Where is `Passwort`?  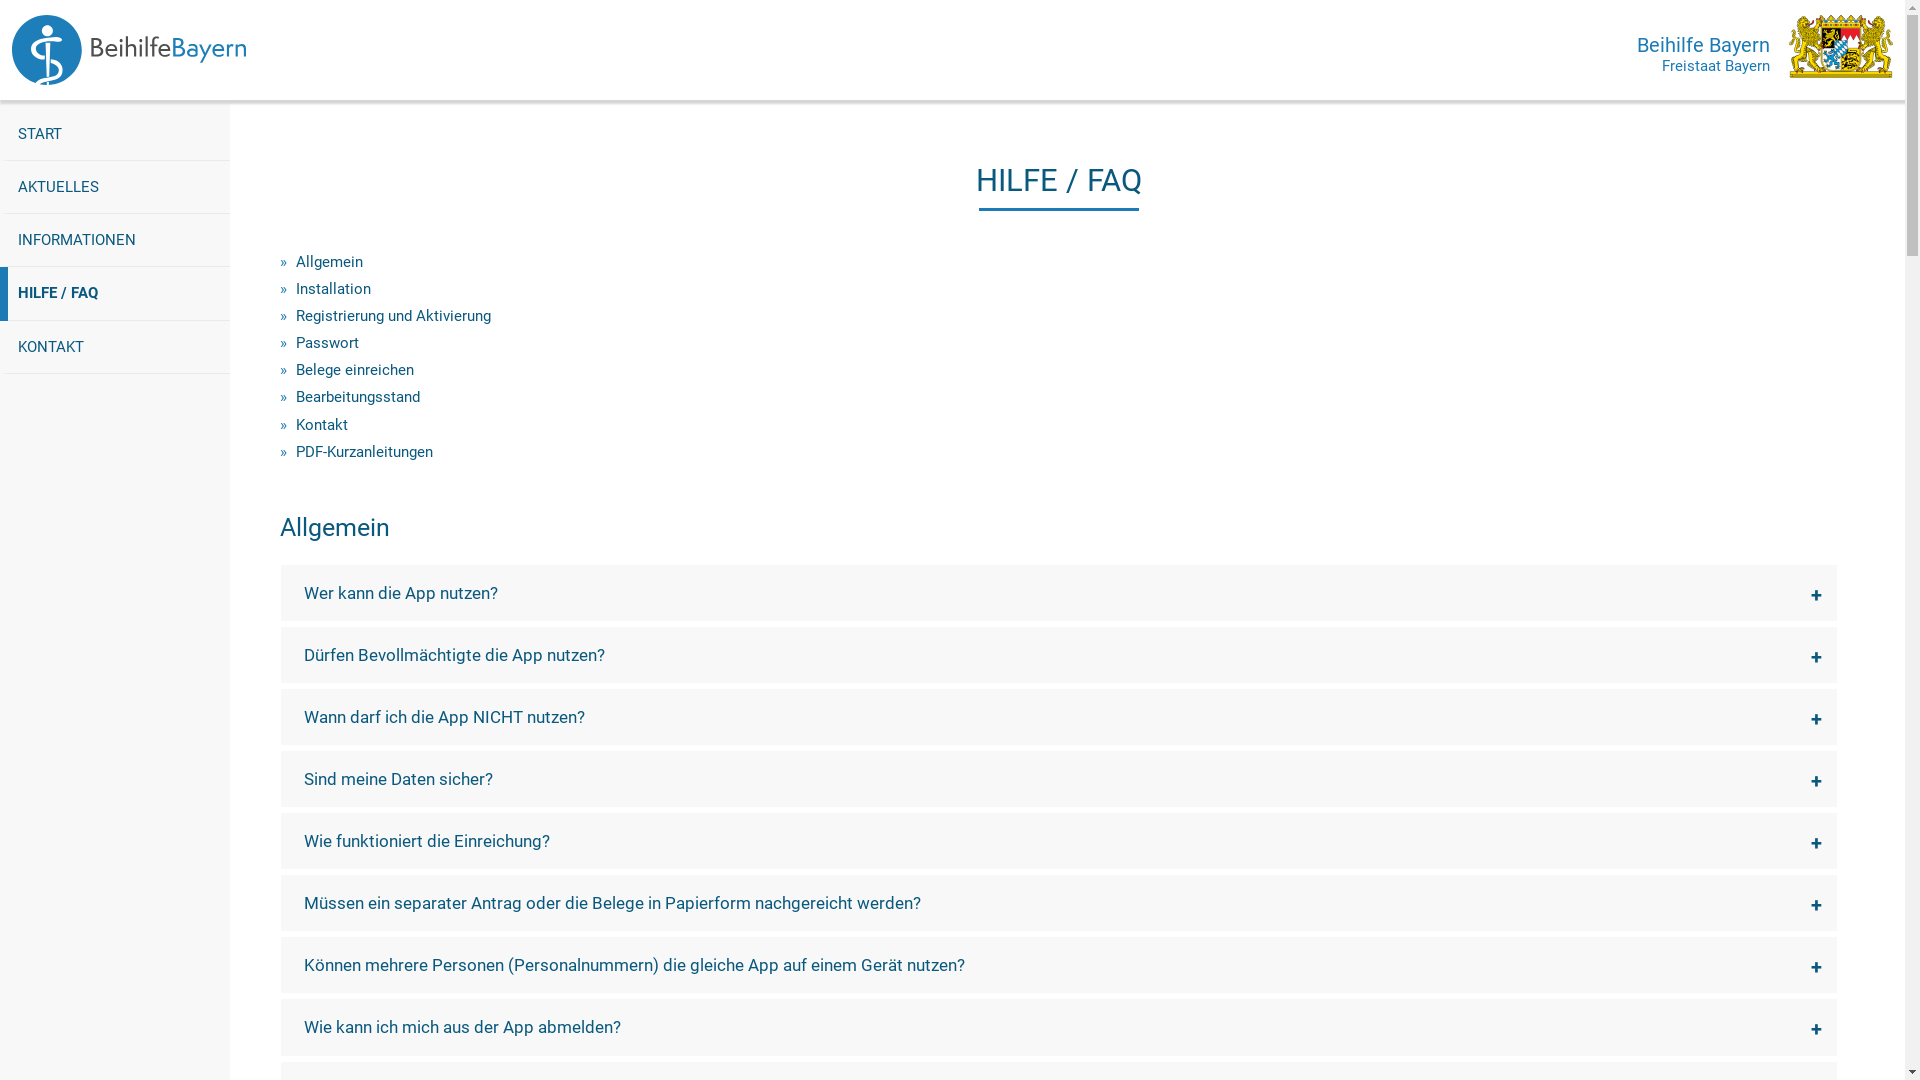 Passwort is located at coordinates (328, 343).